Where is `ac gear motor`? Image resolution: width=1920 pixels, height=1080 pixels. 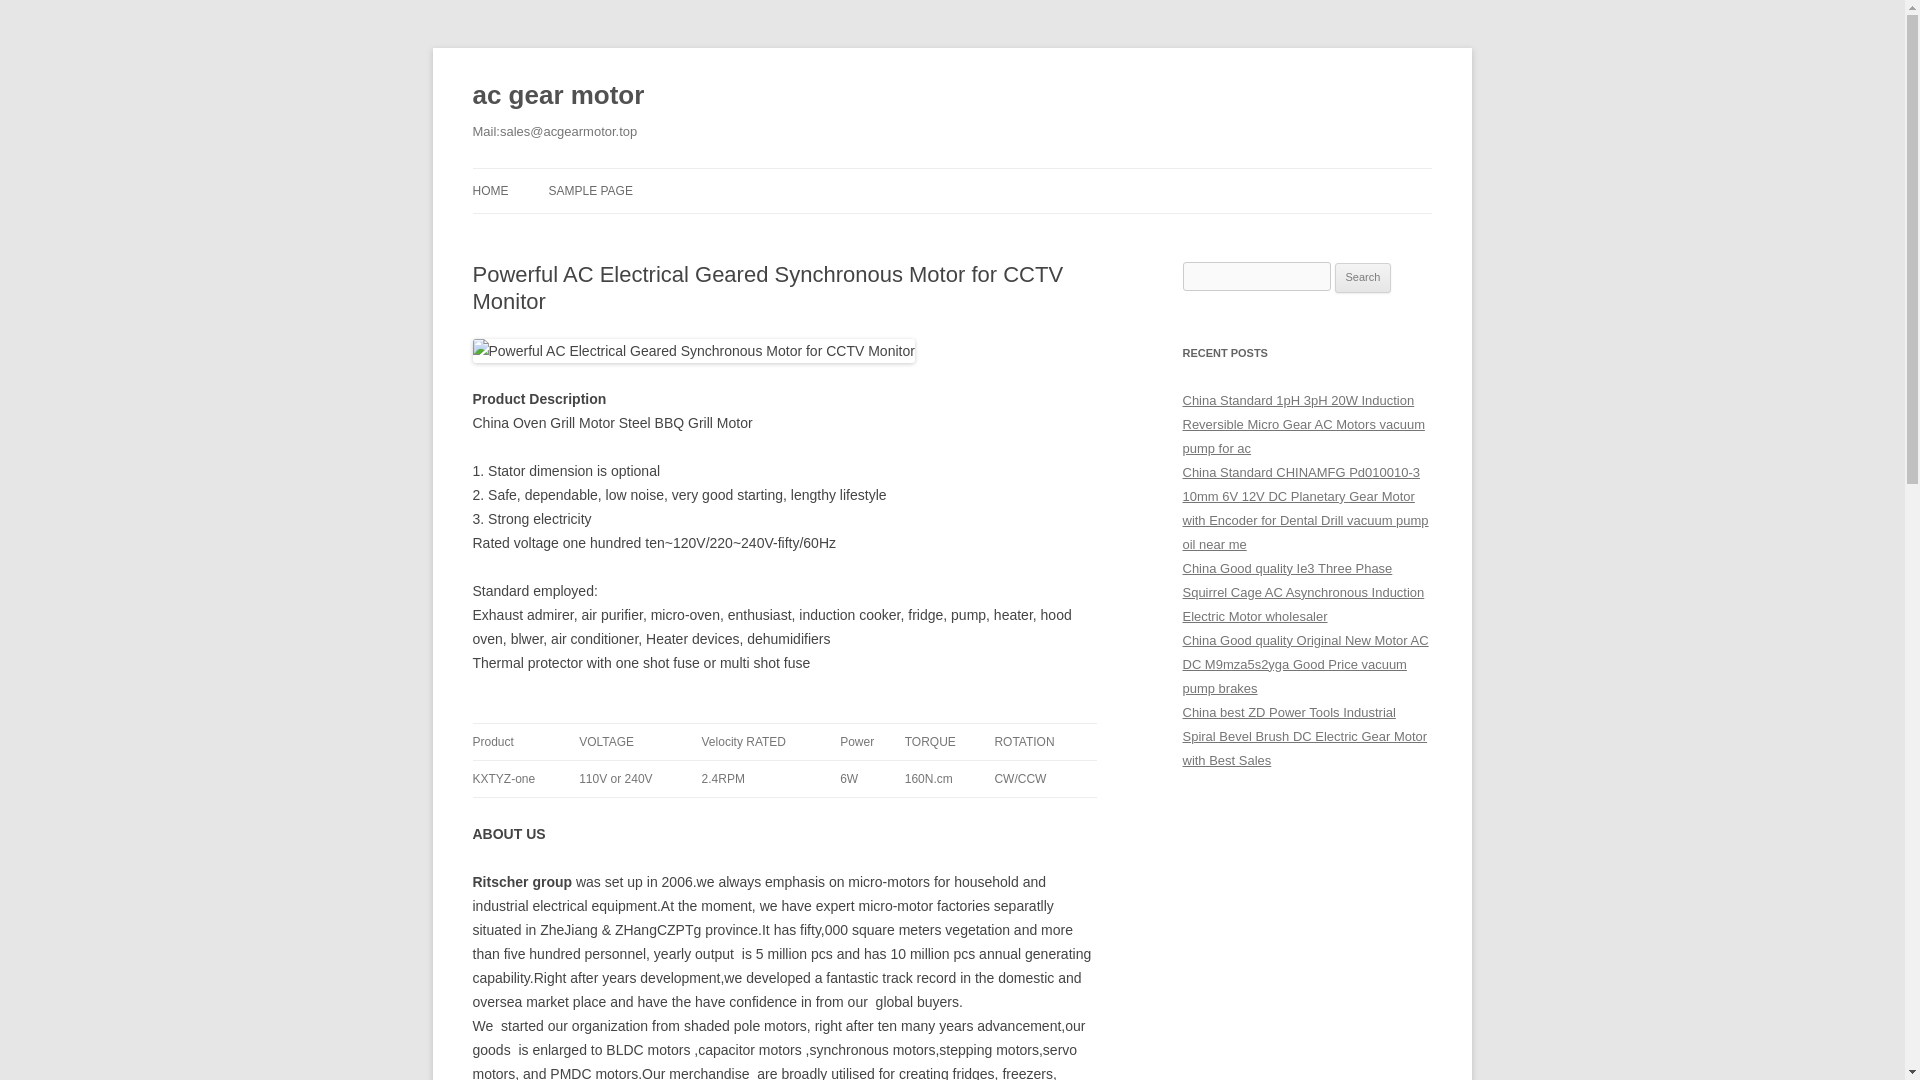
ac gear motor is located at coordinates (558, 96).